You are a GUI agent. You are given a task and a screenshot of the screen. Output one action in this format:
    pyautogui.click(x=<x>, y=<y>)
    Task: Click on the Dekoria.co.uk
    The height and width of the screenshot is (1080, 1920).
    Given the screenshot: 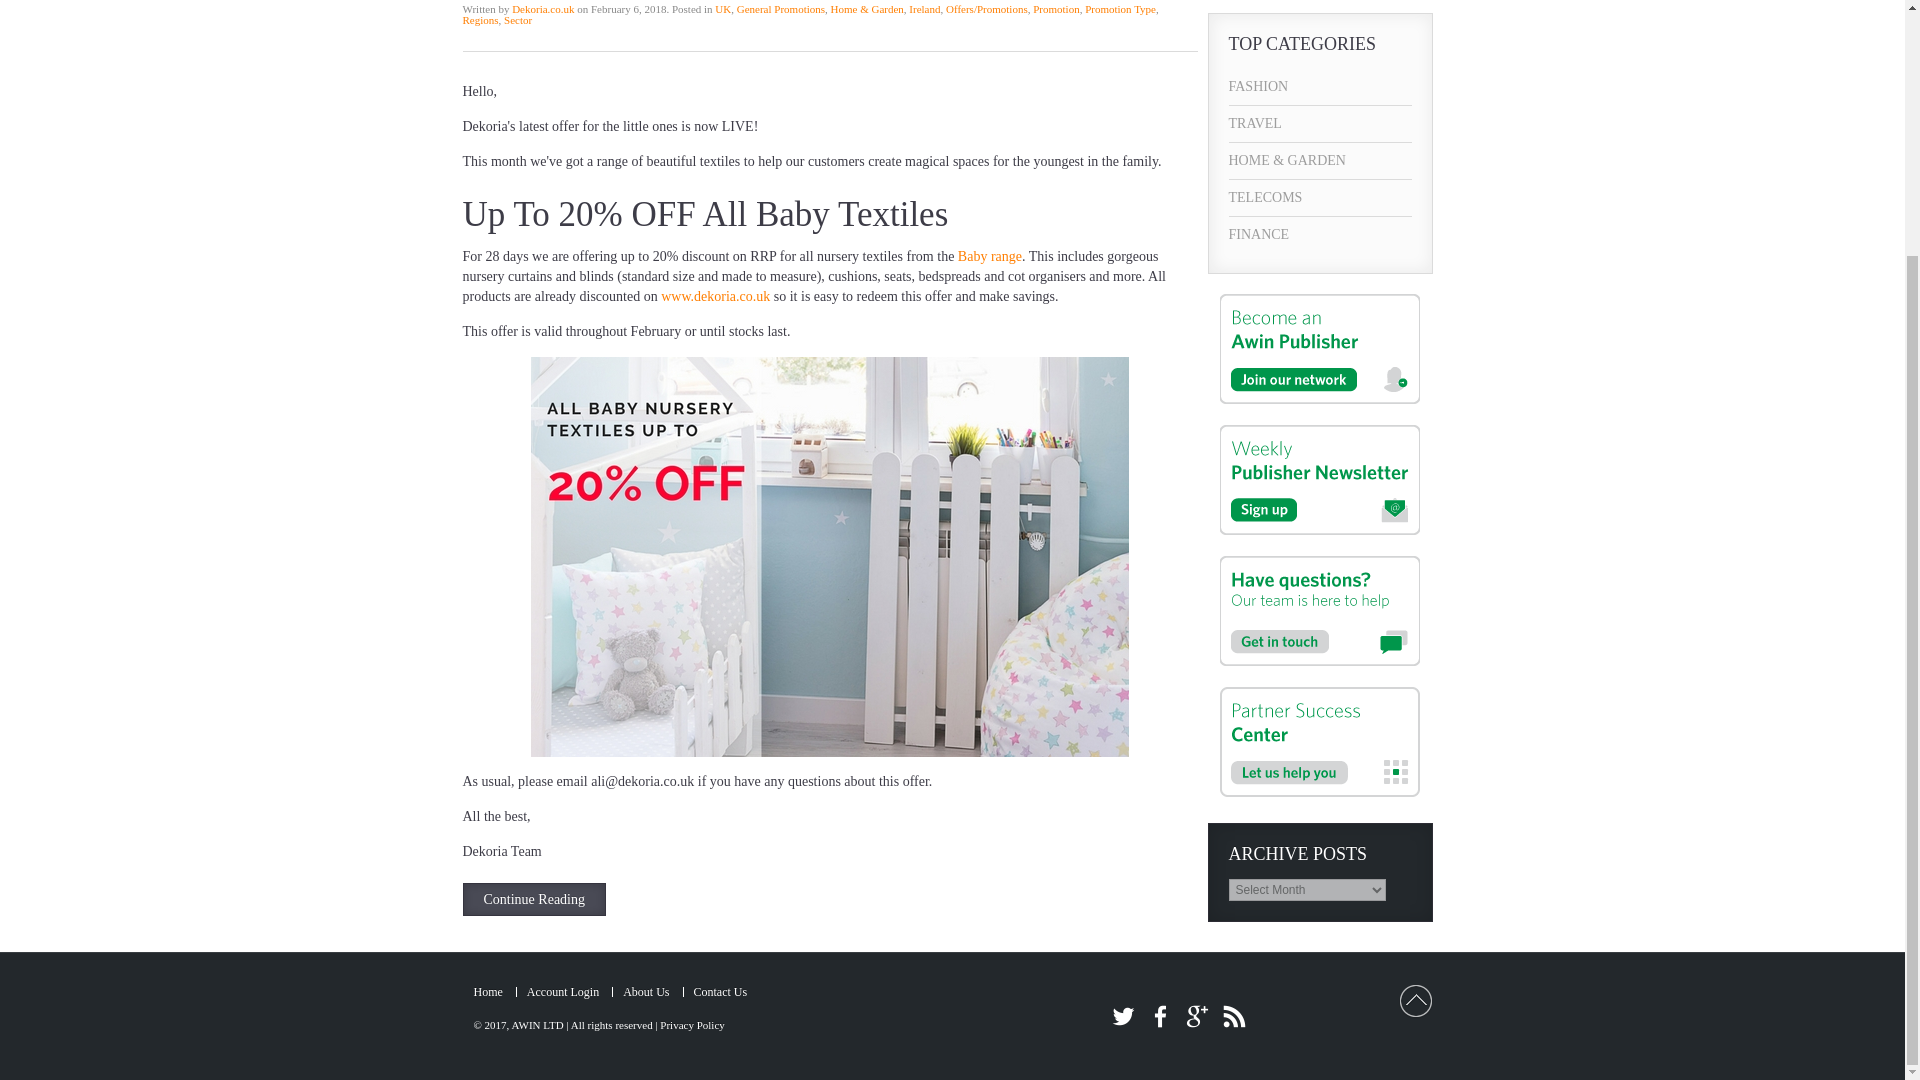 What is the action you would take?
    pyautogui.click(x=543, y=9)
    